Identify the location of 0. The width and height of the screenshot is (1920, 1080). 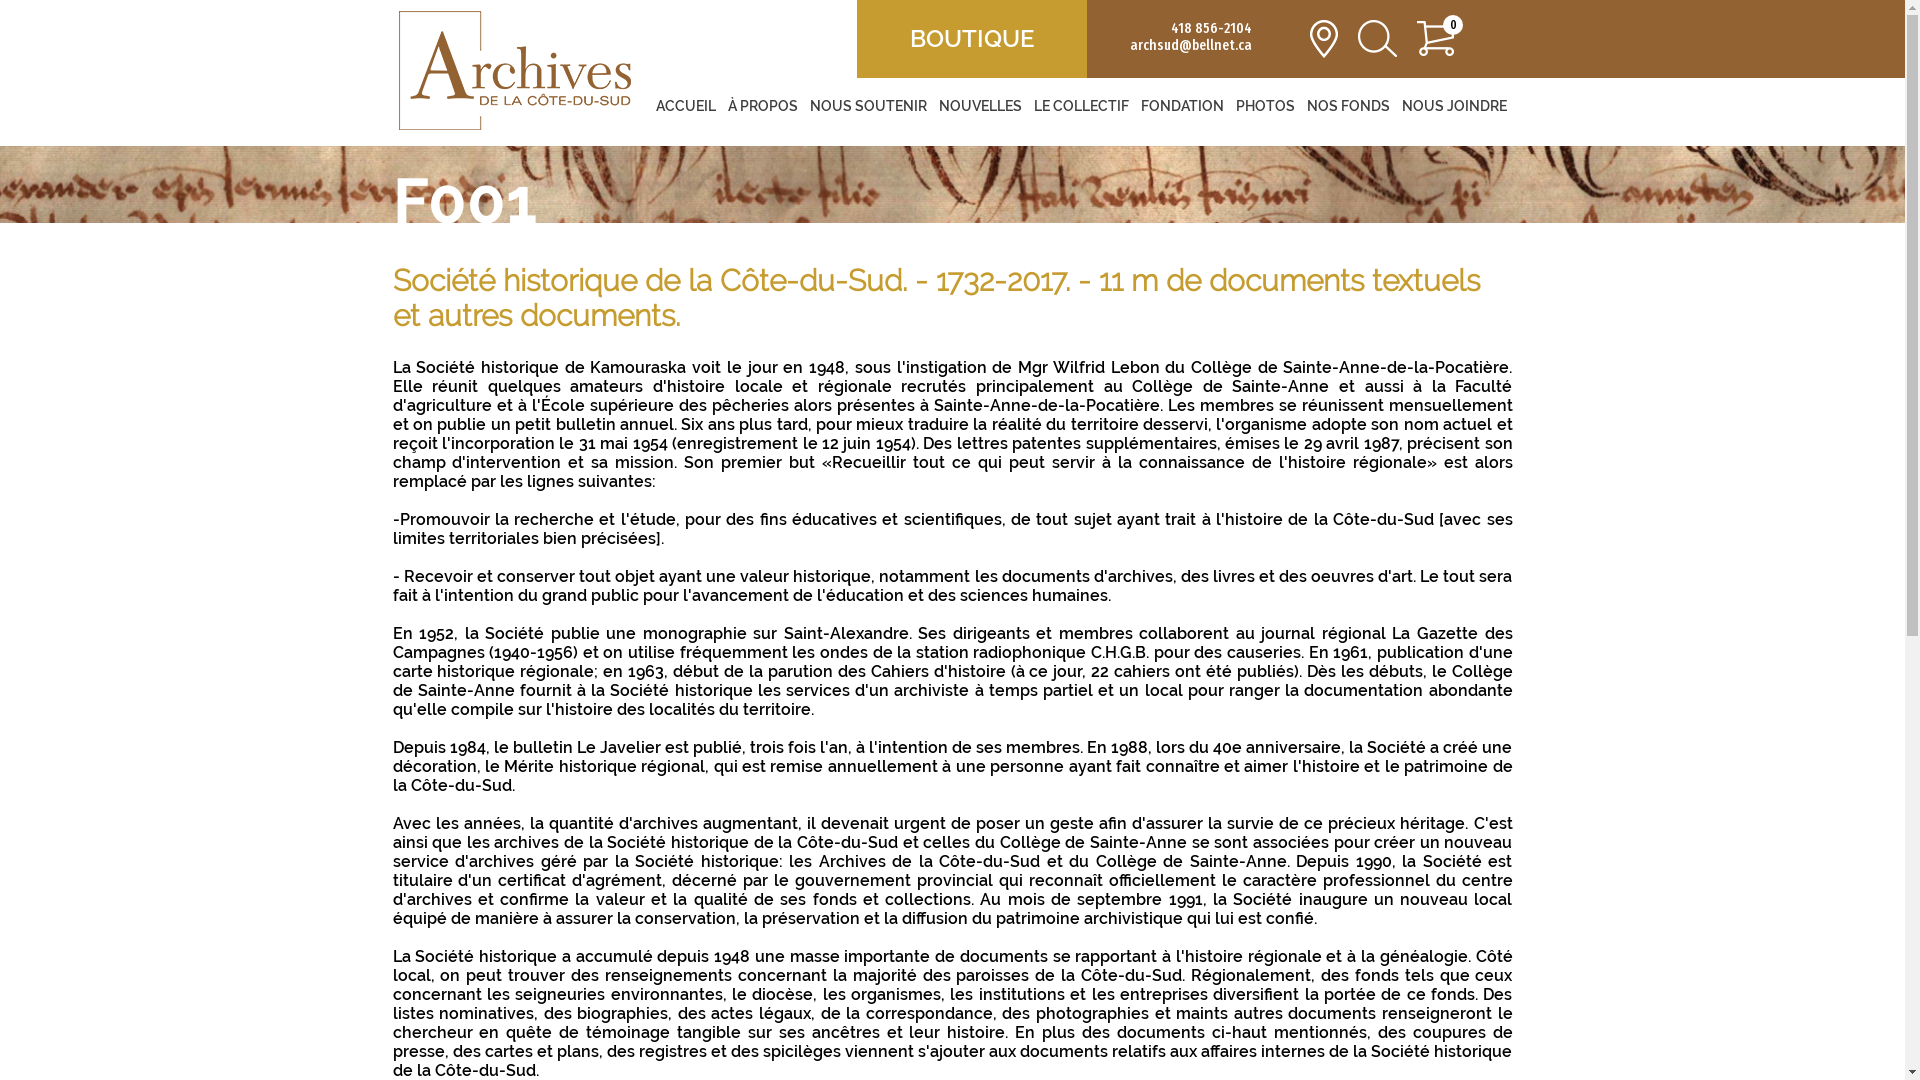
(1436, 41).